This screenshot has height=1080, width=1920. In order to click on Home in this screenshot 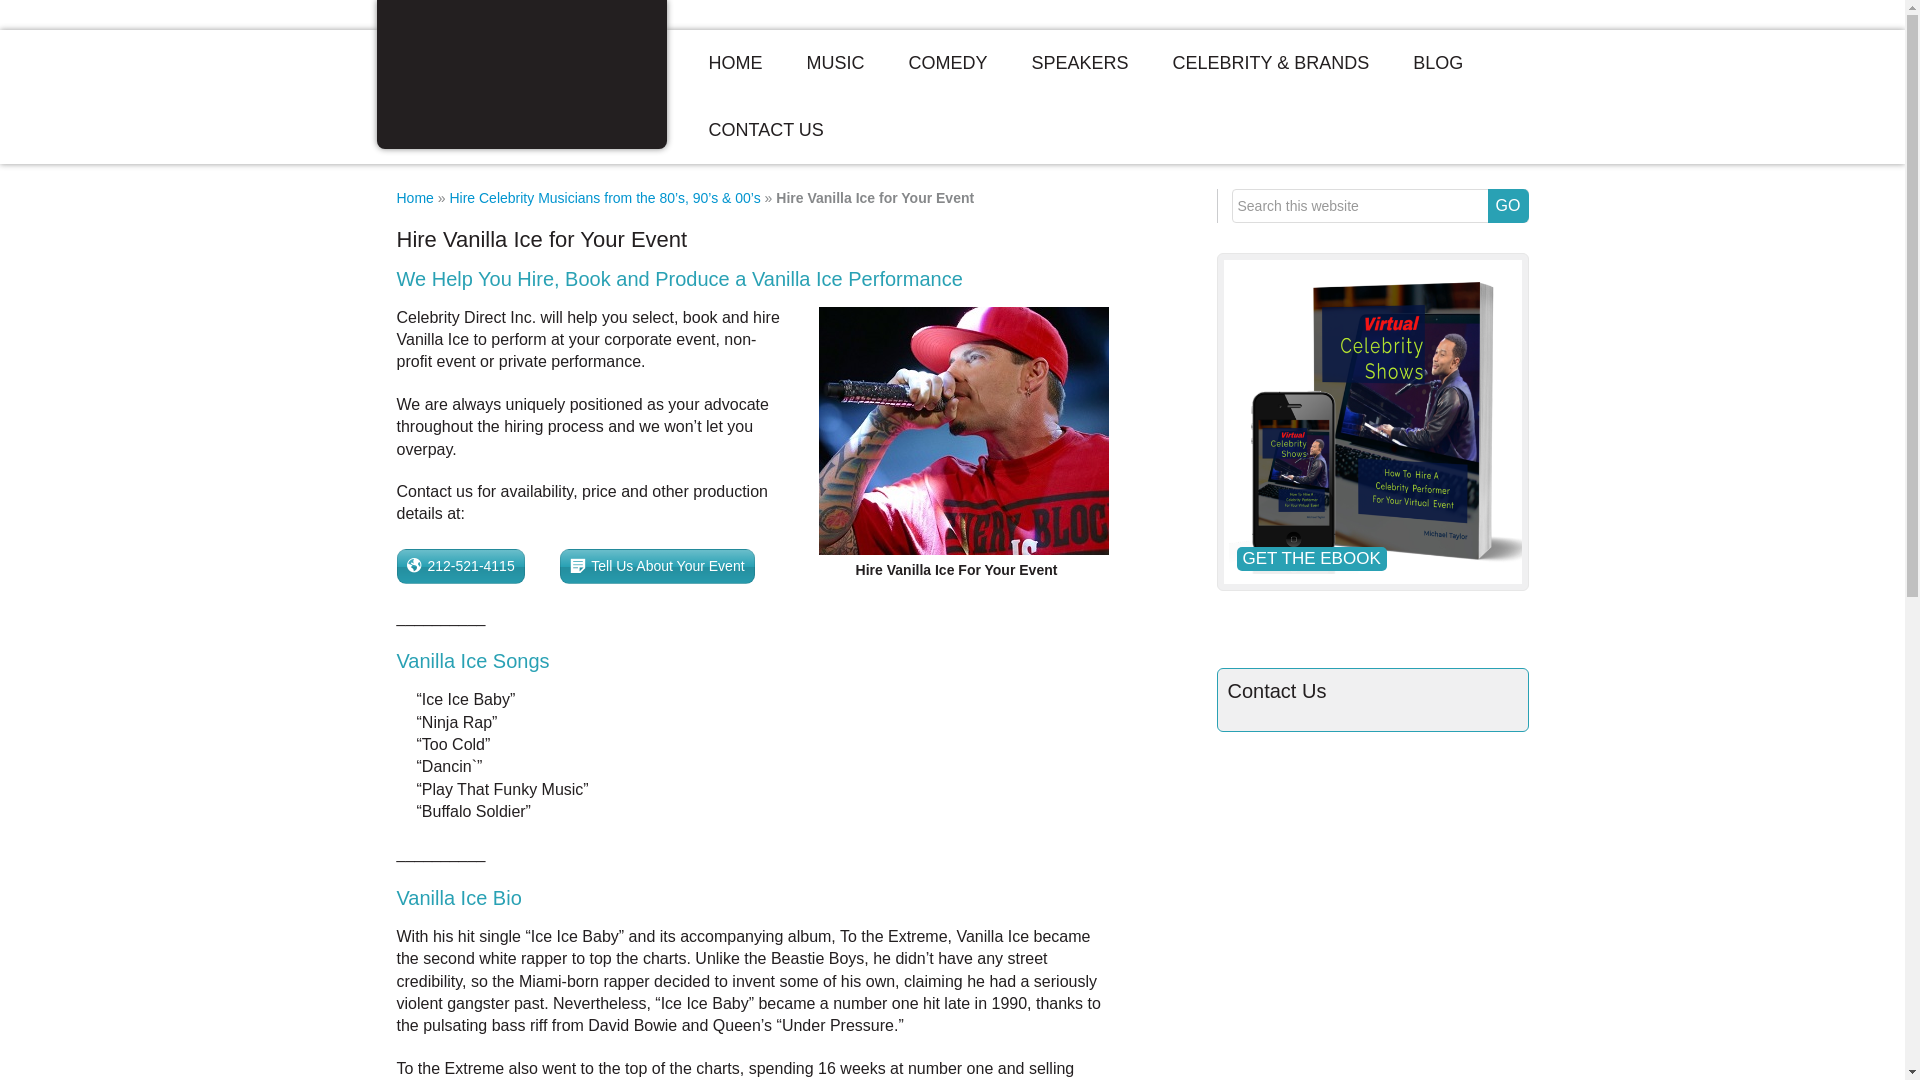, I will do `click(414, 198)`.